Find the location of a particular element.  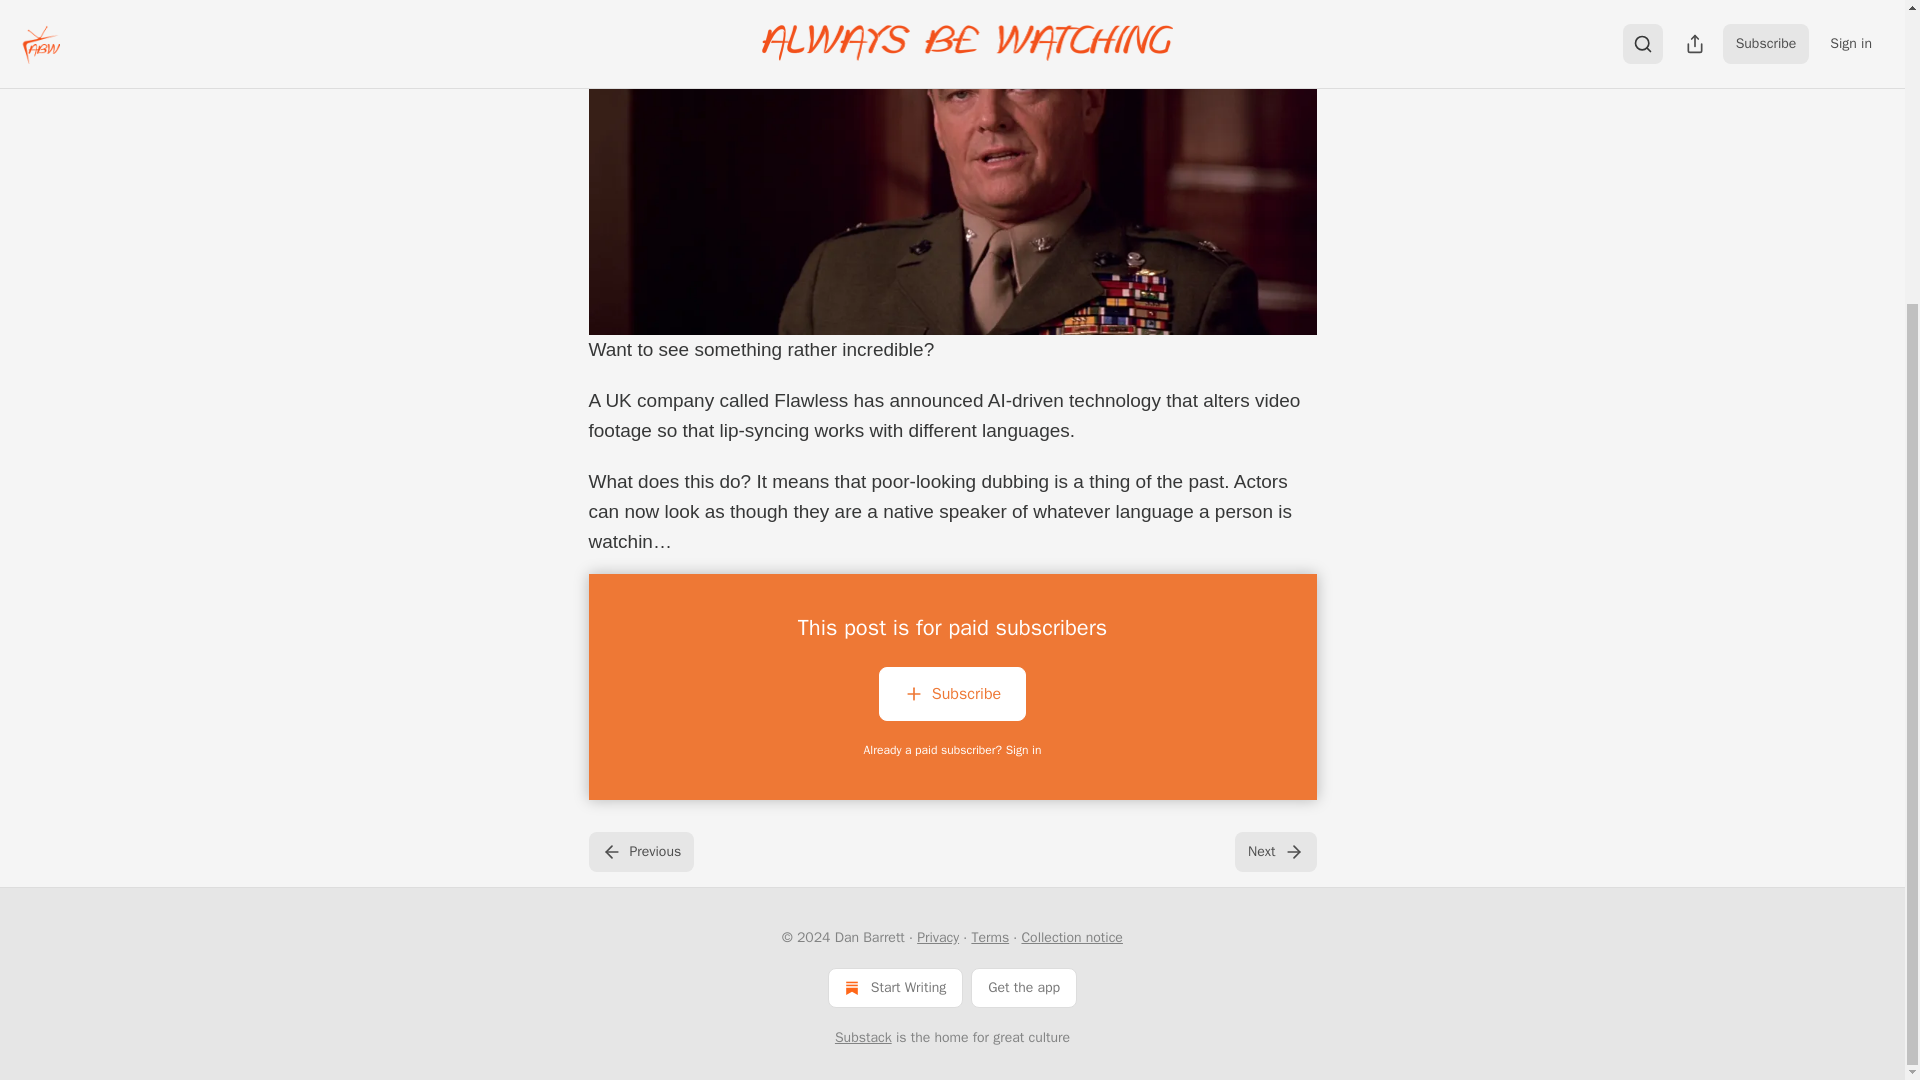

Start Writing is located at coordinates (895, 987).